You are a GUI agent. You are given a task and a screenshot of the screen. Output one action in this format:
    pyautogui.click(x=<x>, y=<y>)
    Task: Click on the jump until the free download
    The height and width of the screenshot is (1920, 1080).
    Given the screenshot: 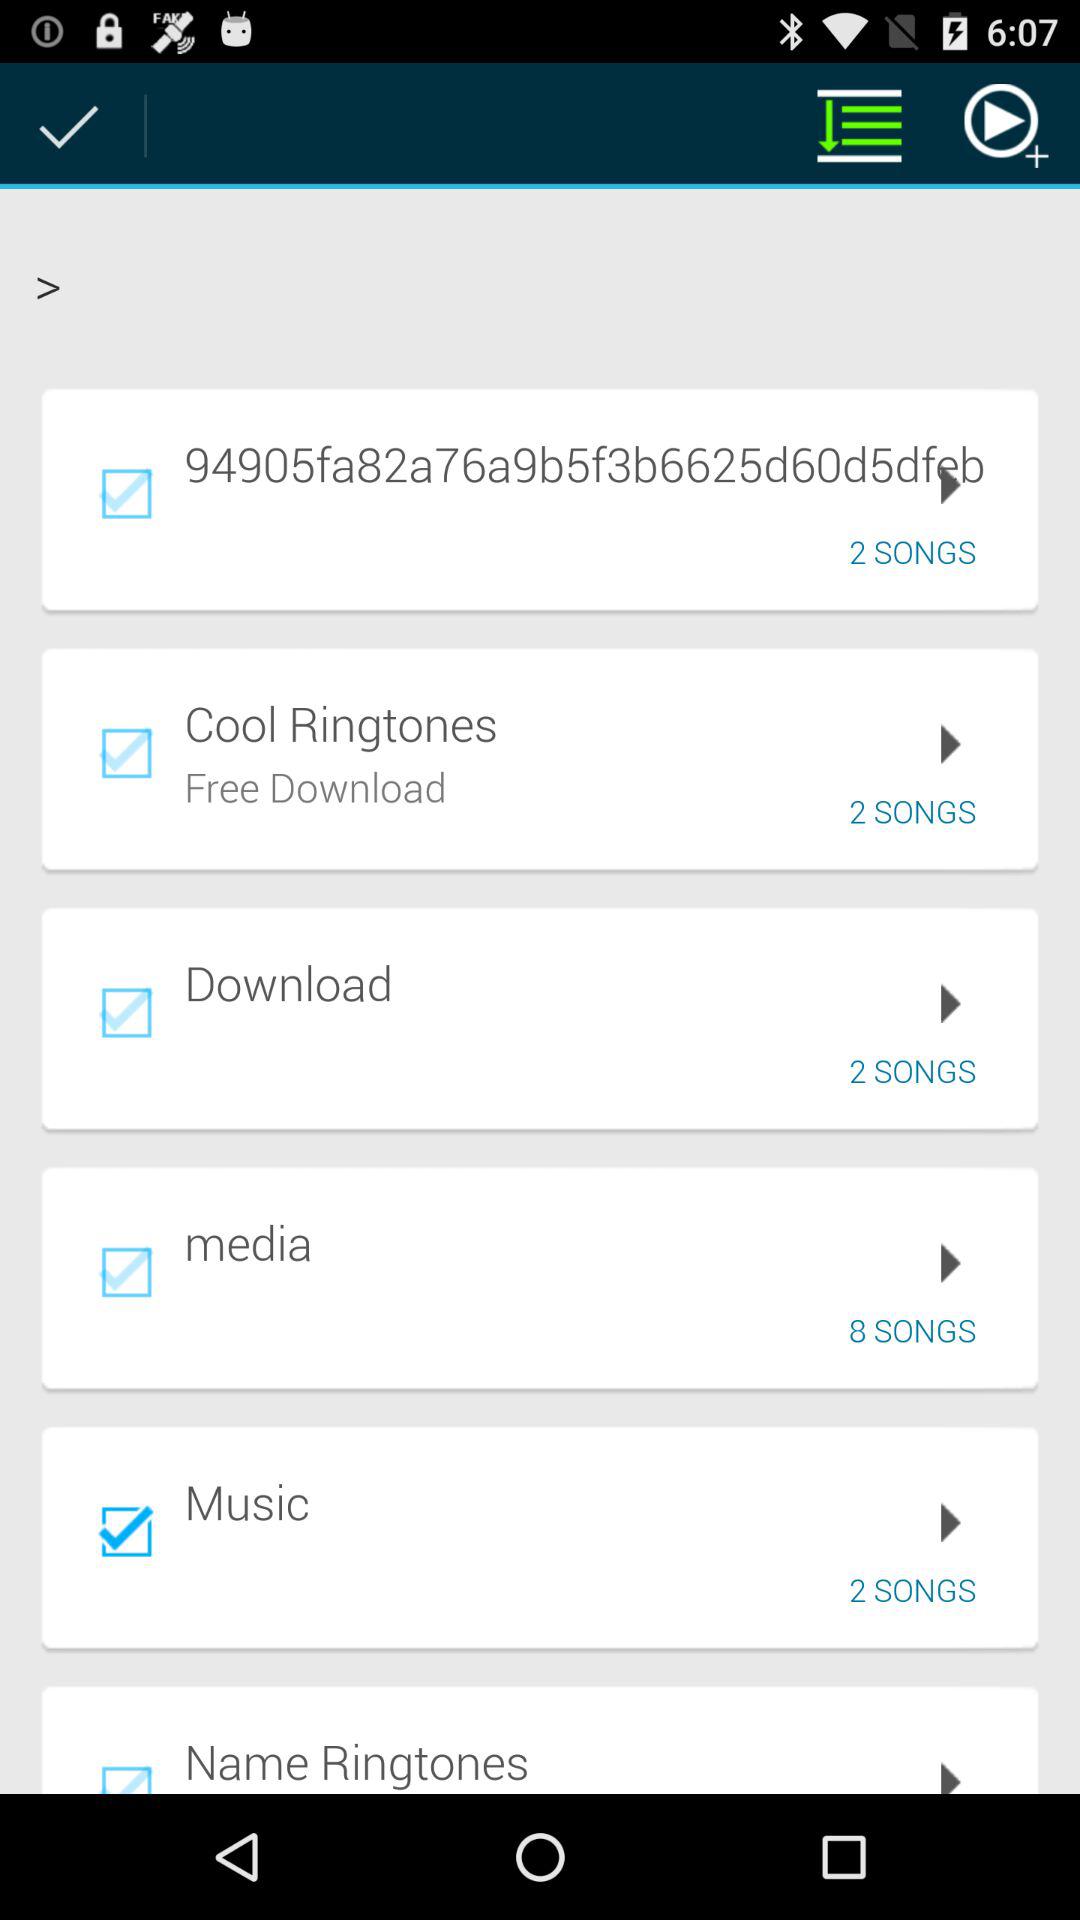 What is the action you would take?
    pyautogui.click(x=316, y=784)
    